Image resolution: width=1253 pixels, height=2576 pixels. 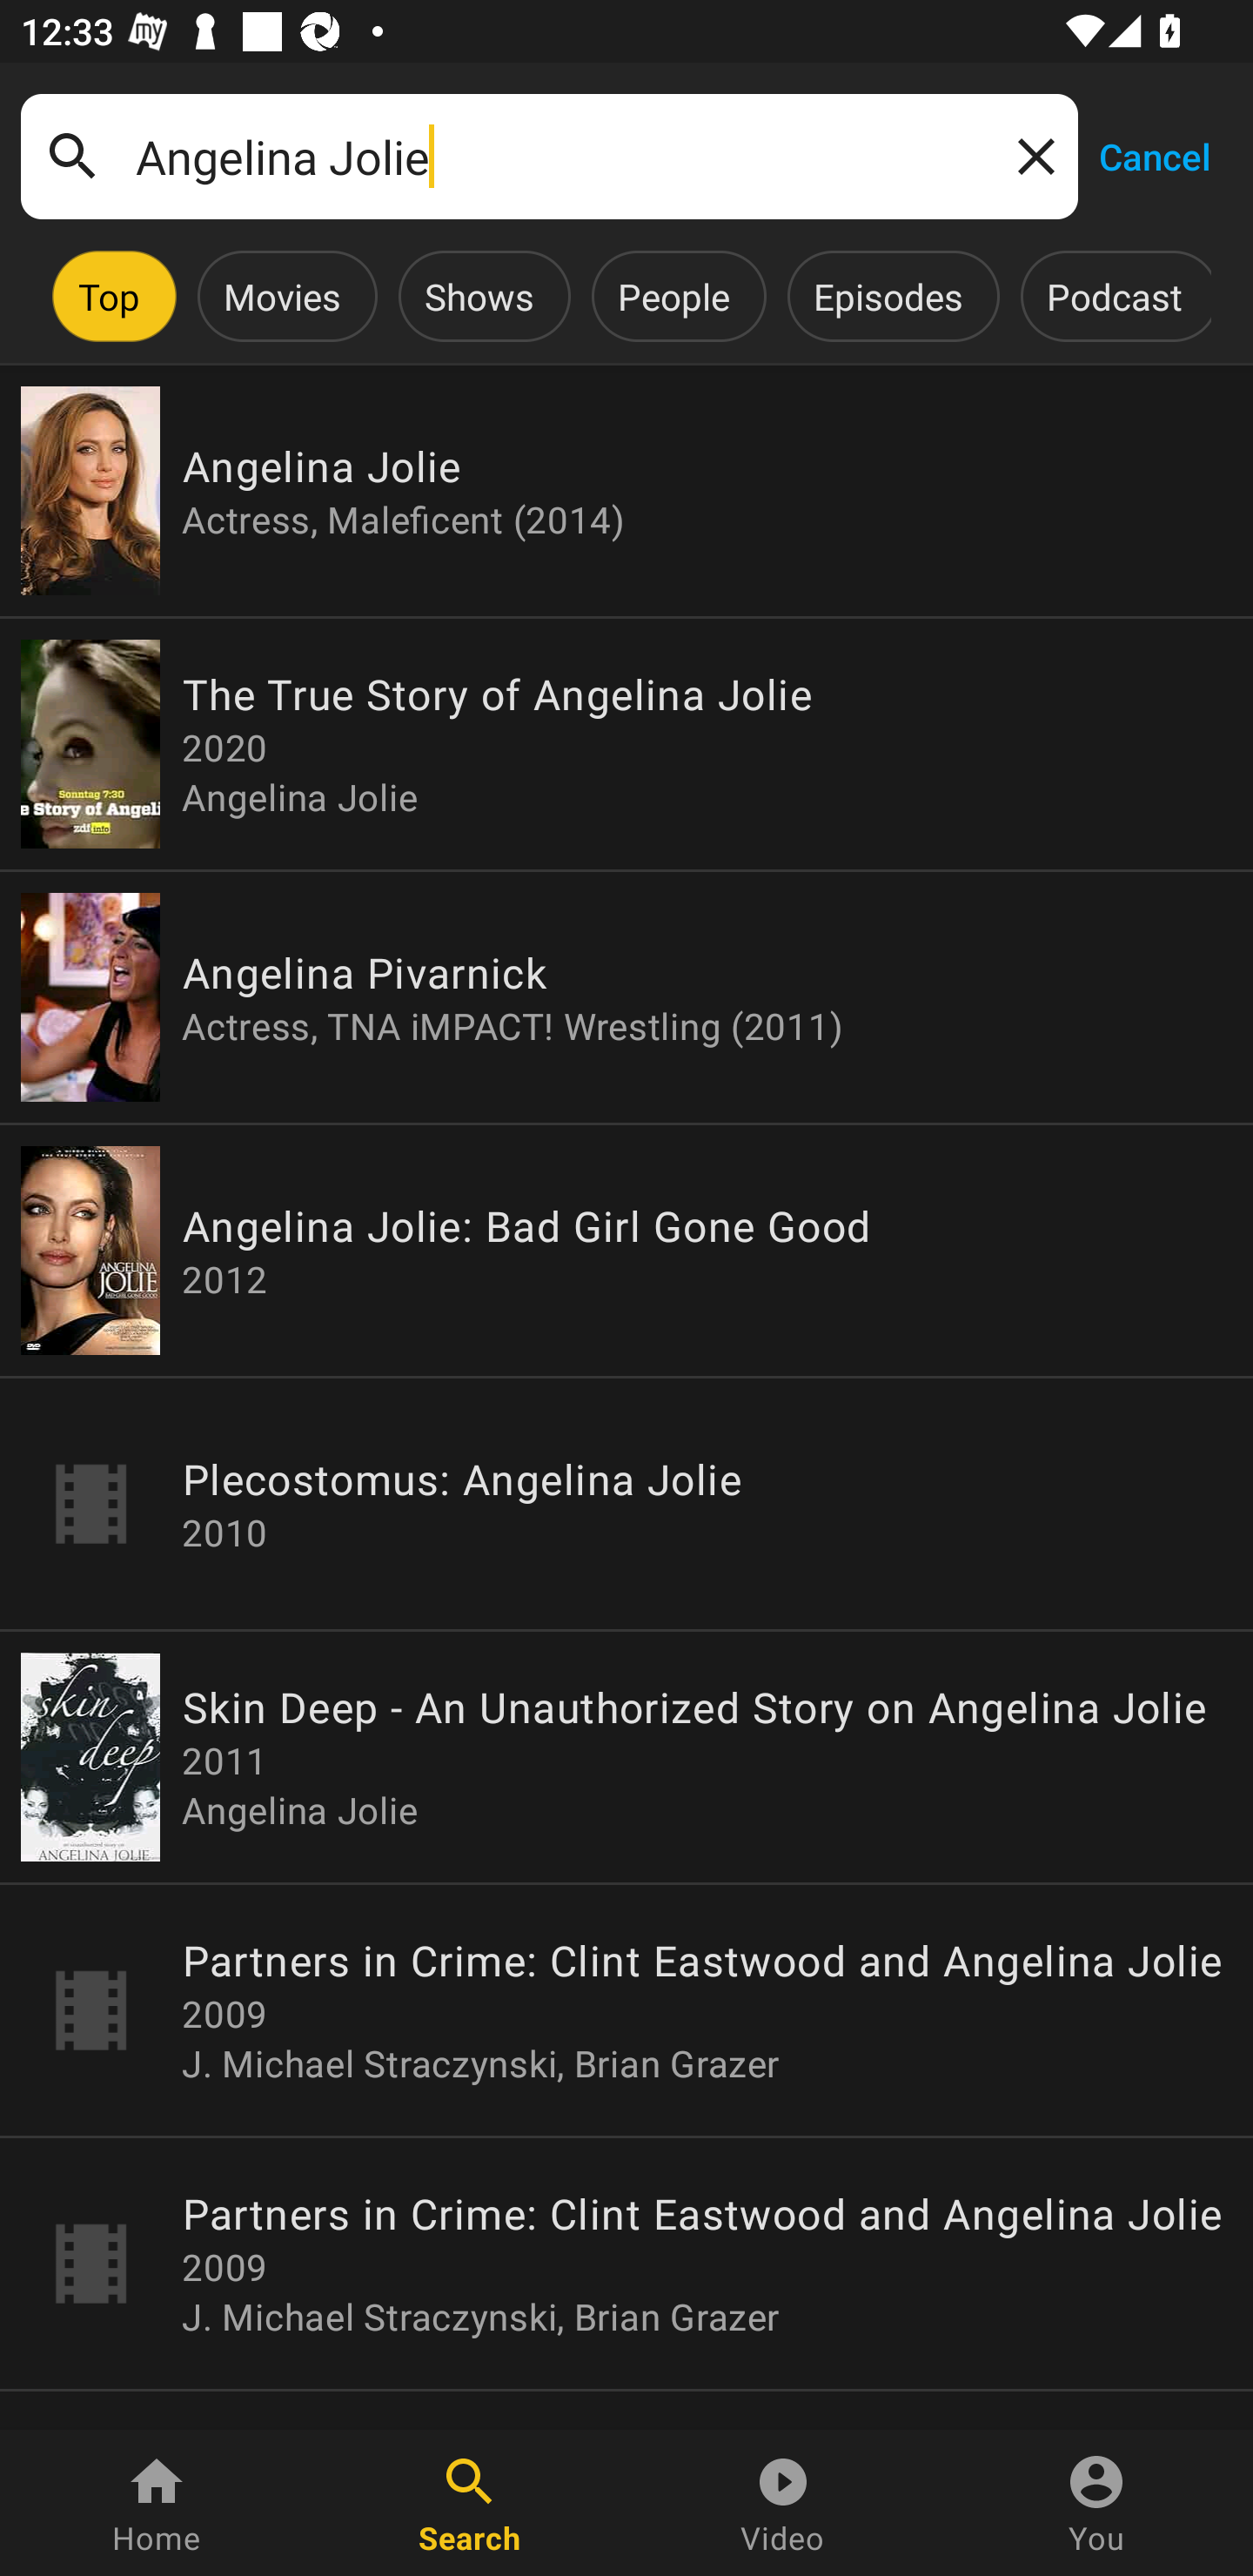 I want to click on Shows, so click(x=479, y=296).